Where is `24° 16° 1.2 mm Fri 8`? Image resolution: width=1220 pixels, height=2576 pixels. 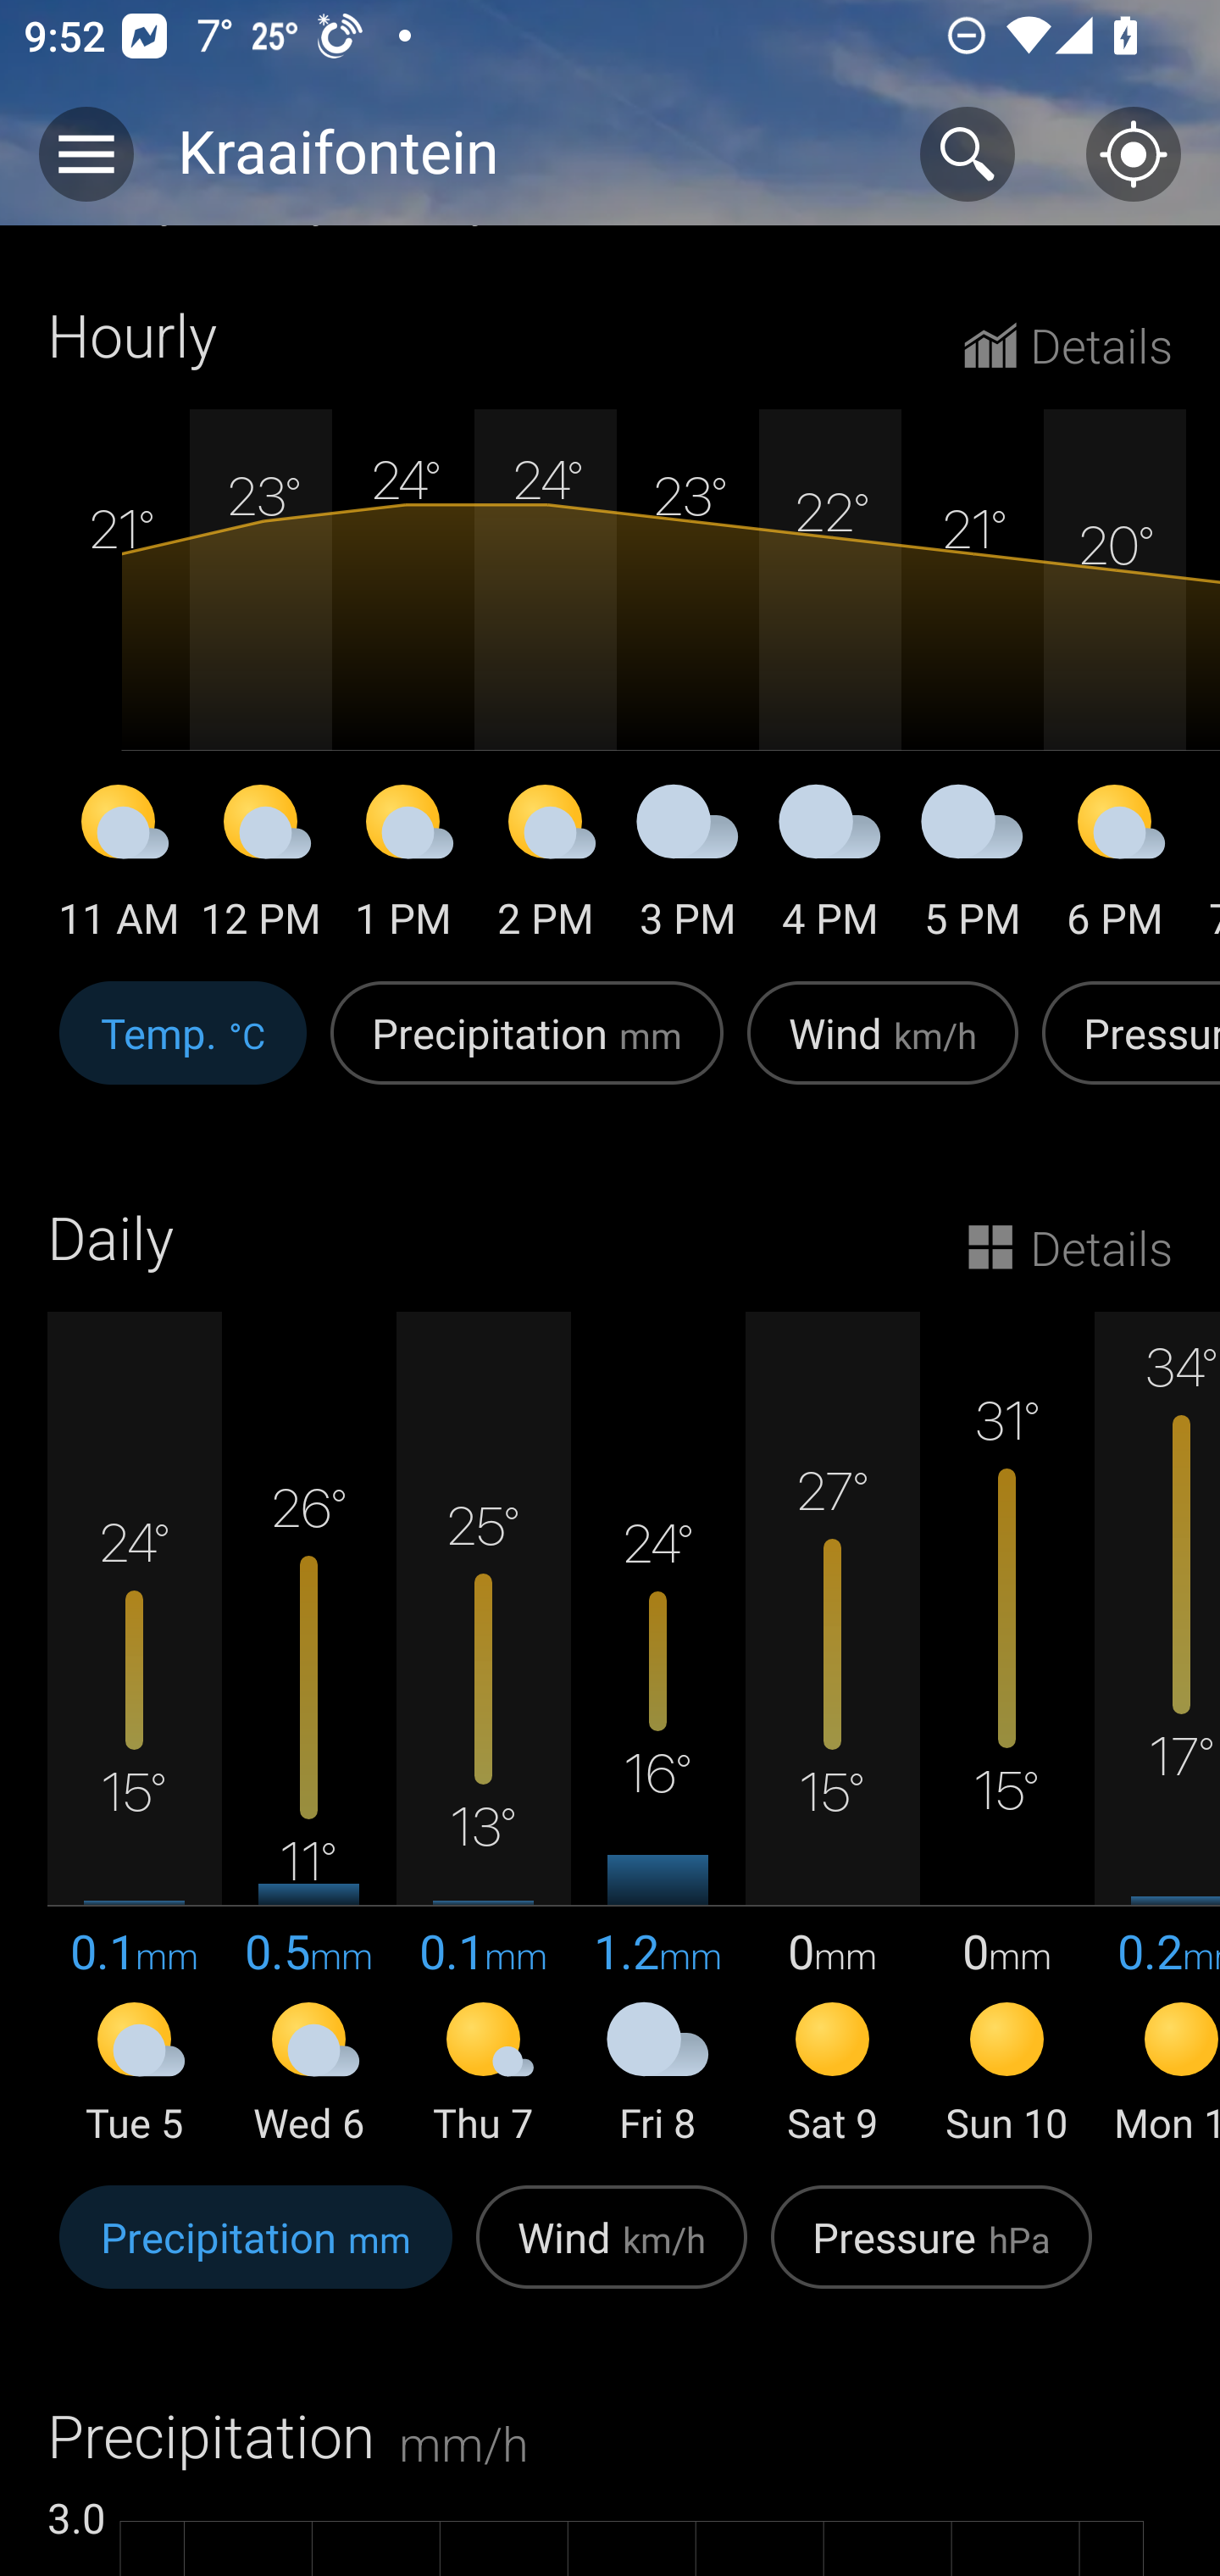
24° 16° 1.2 mm Fri 8 is located at coordinates (657, 1730).